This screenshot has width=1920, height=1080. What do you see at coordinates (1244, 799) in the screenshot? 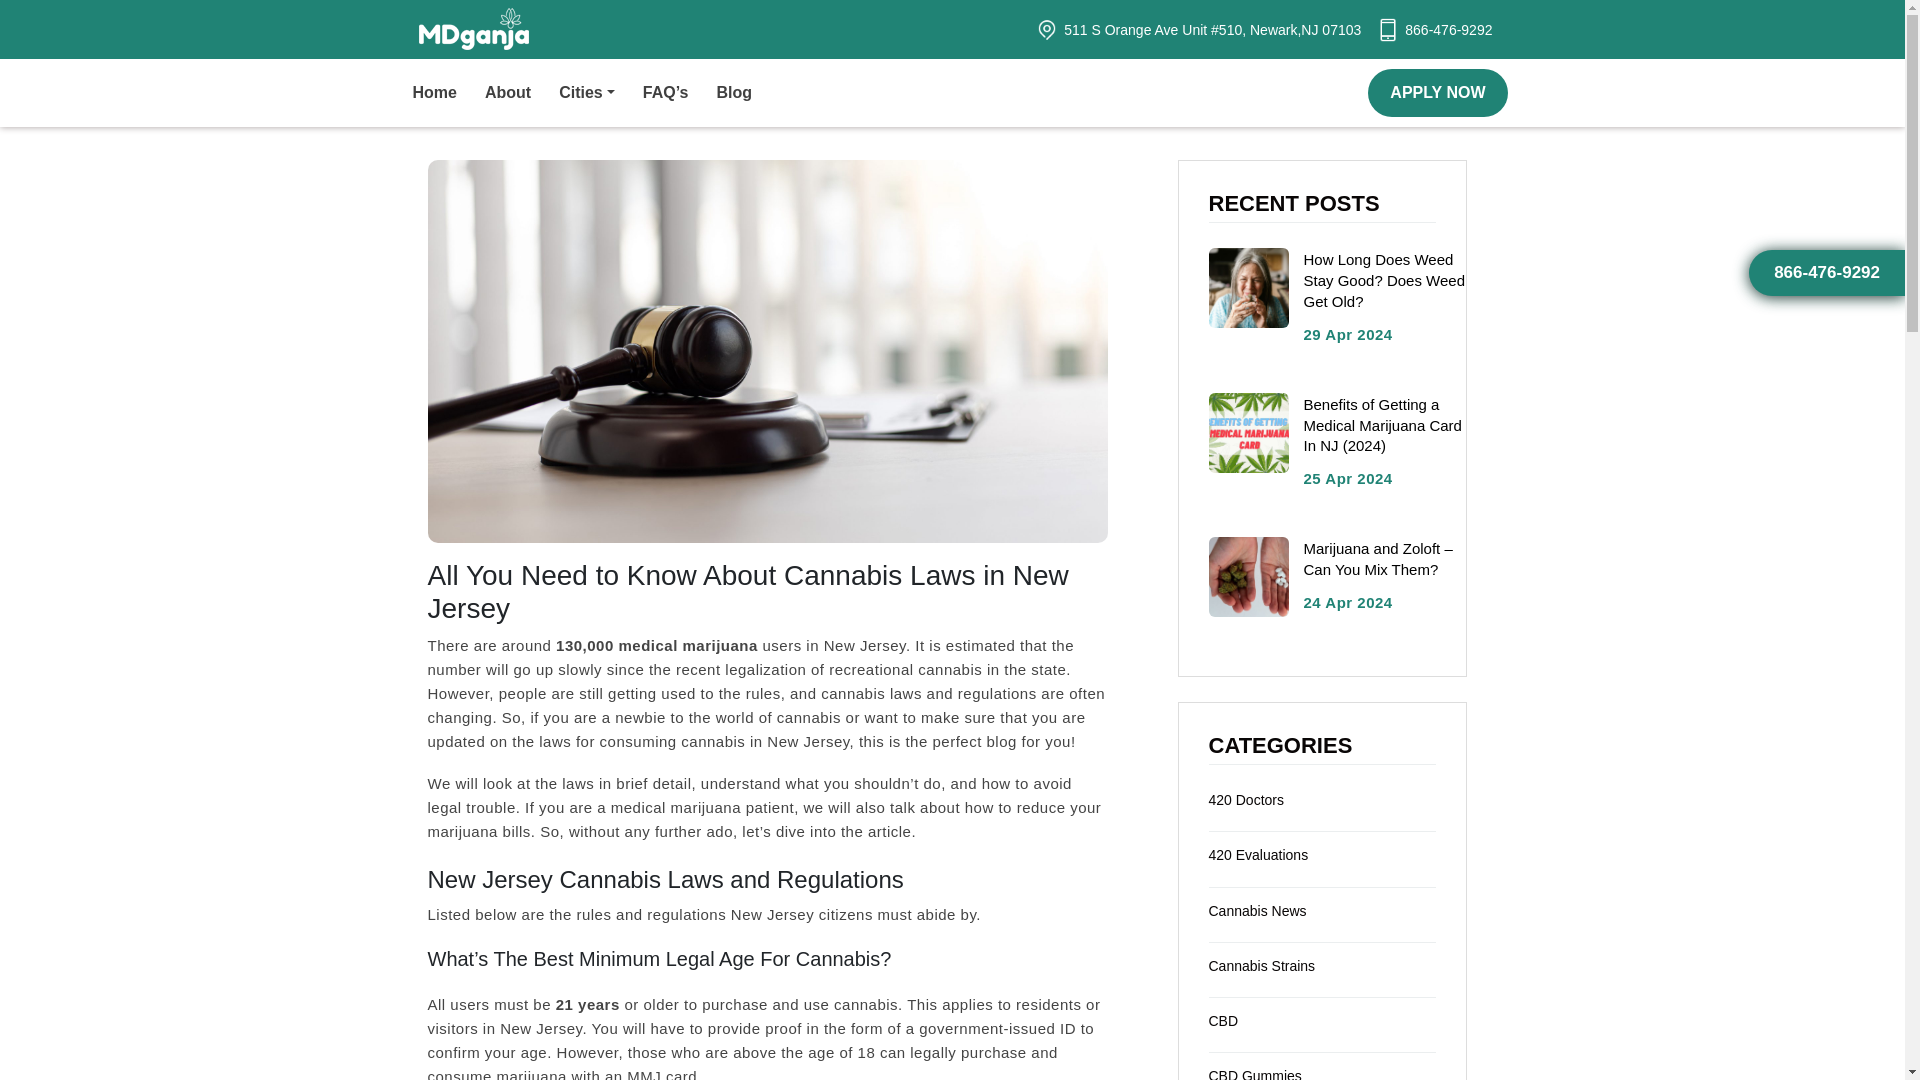
I see `420 Doctors` at bounding box center [1244, 799].